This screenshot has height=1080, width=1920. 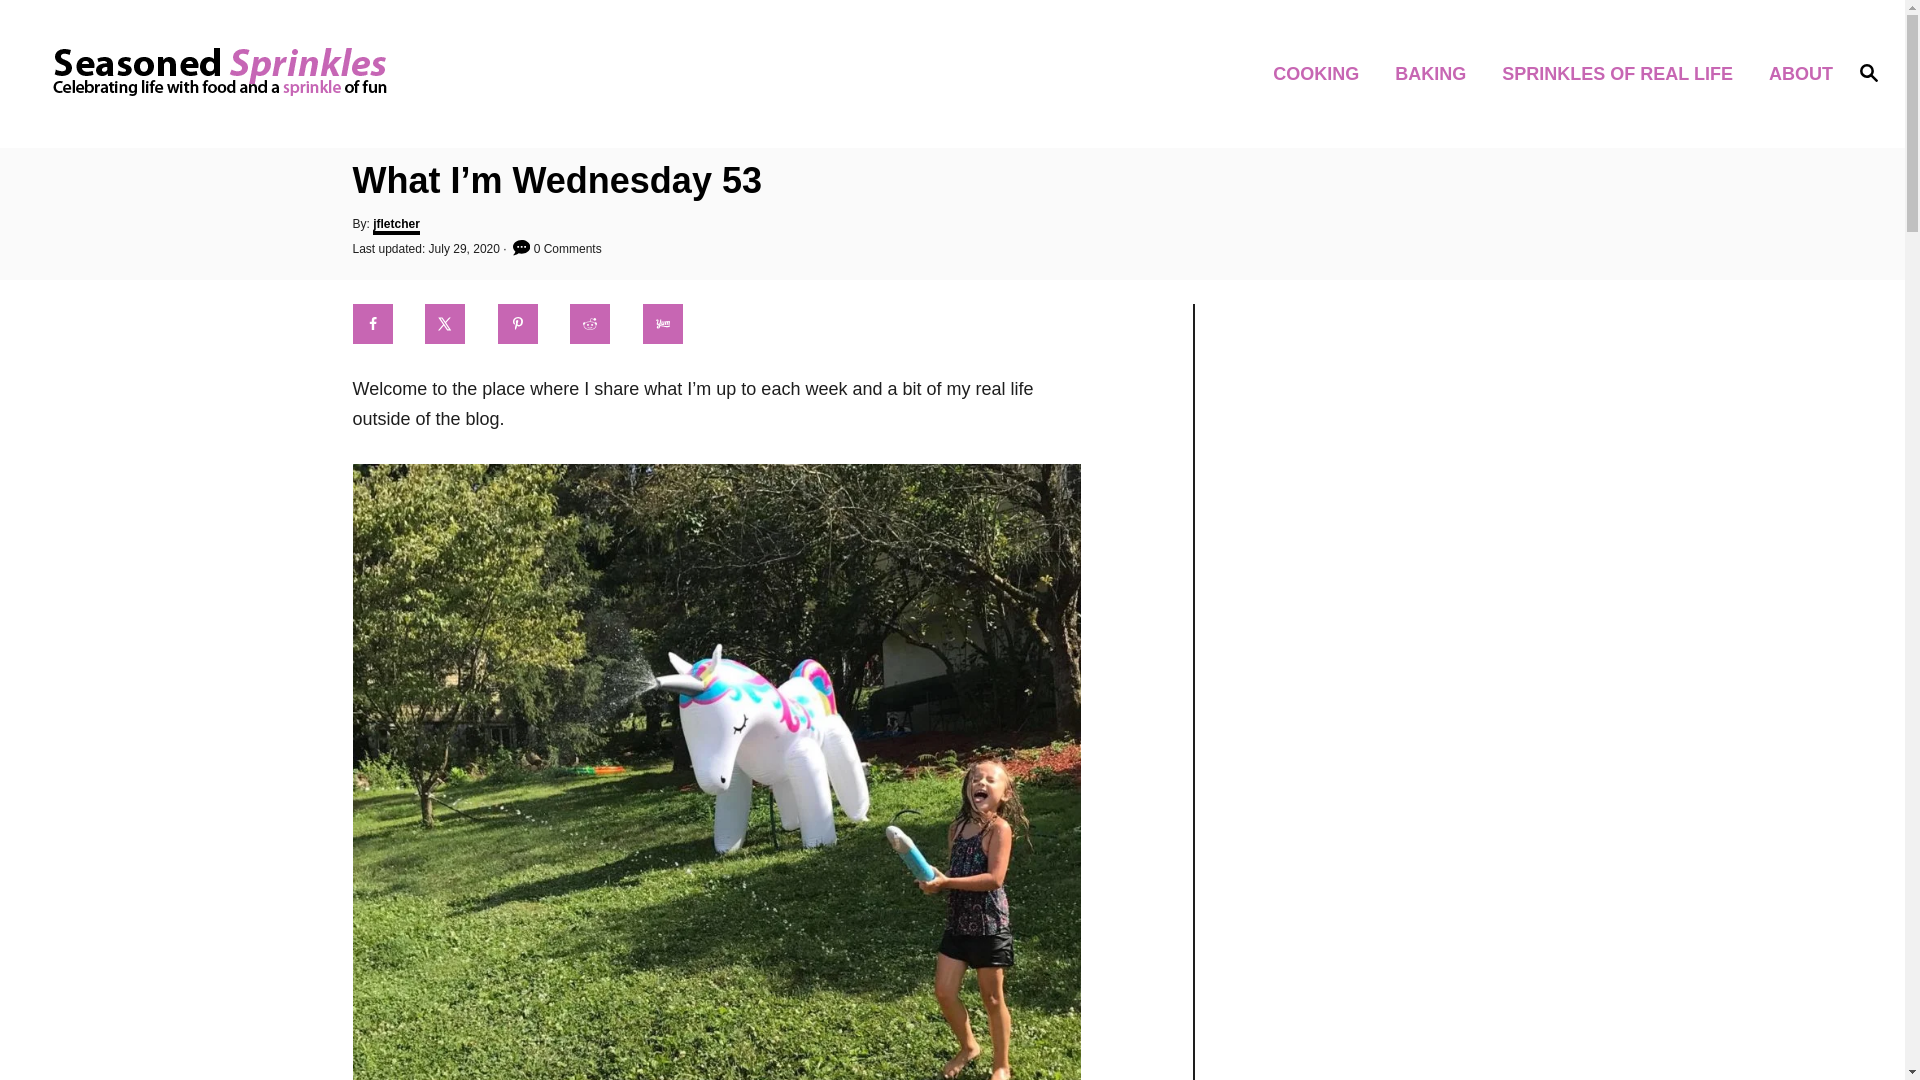 I want to click on Save to Pinterest, so click(x=526, y=324).